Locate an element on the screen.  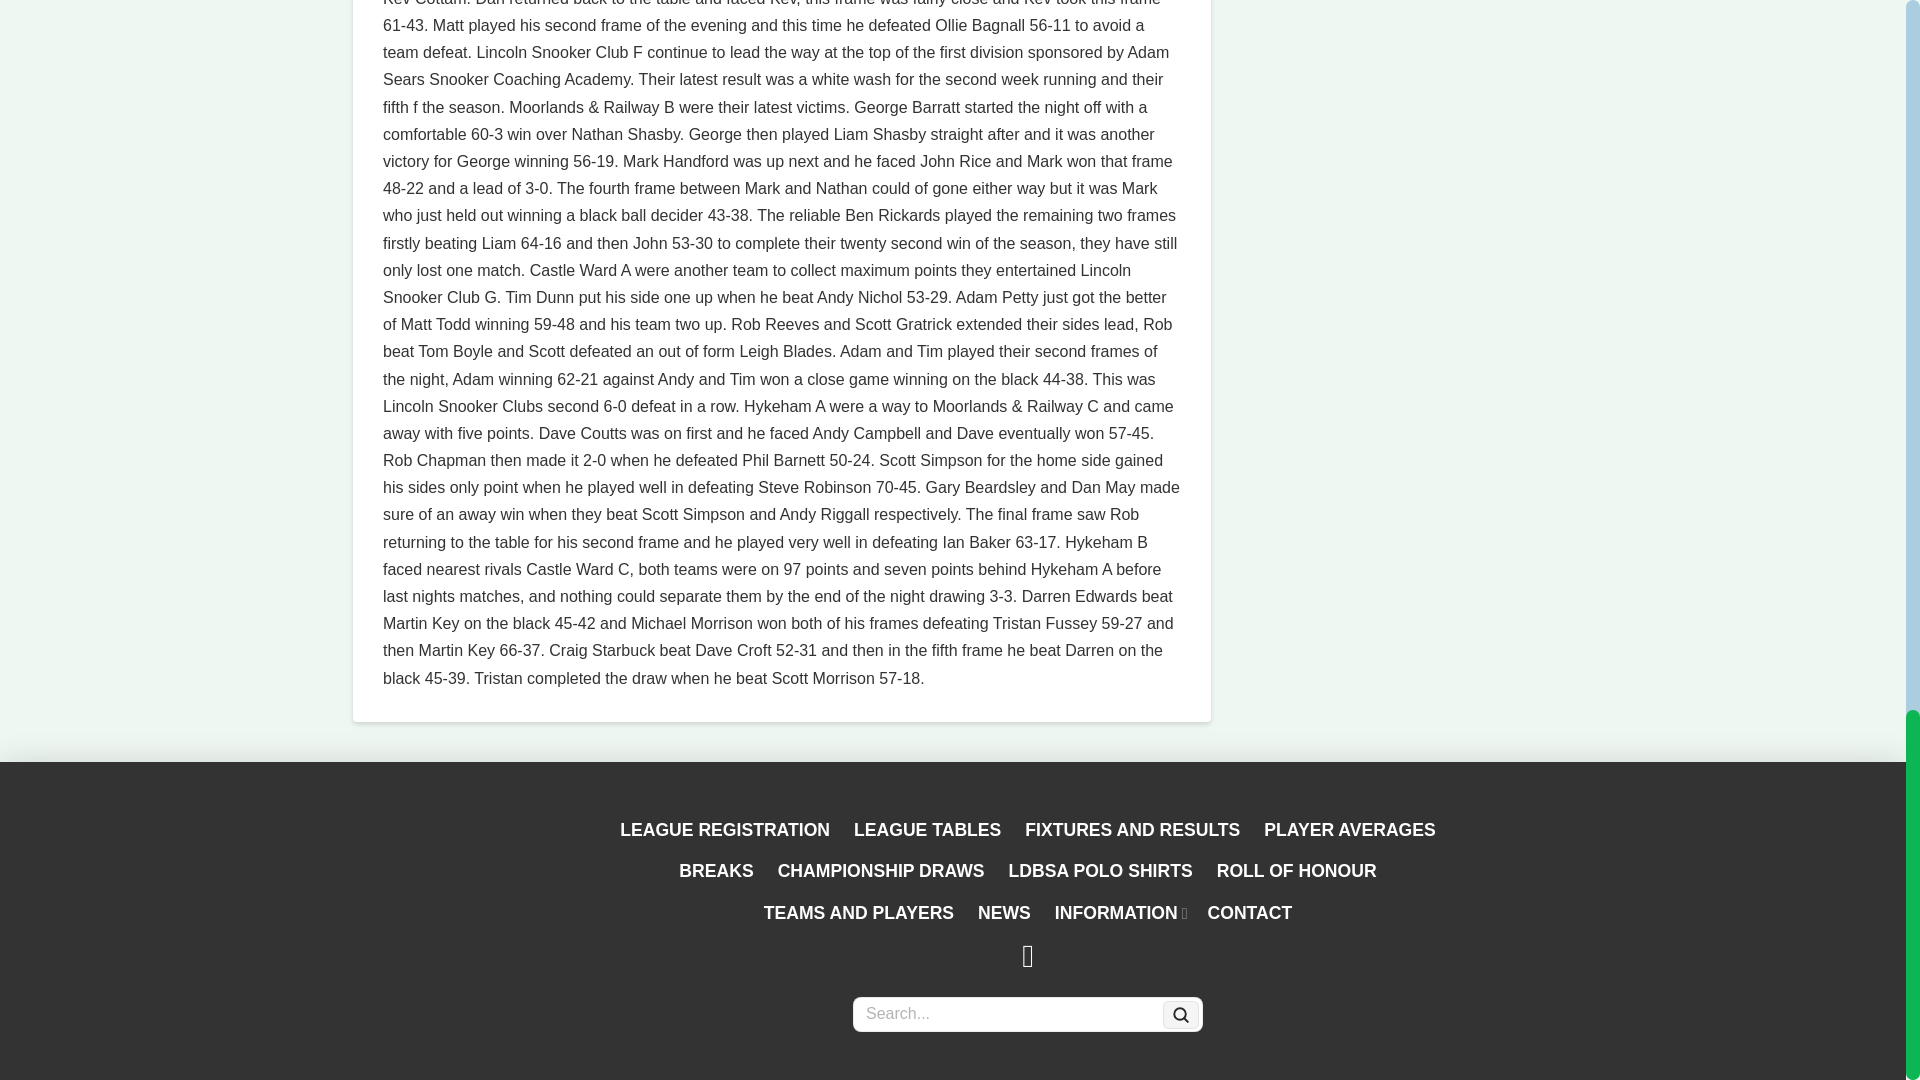
LEAGUE REGISTRATION is located at coordinates (725, 831).